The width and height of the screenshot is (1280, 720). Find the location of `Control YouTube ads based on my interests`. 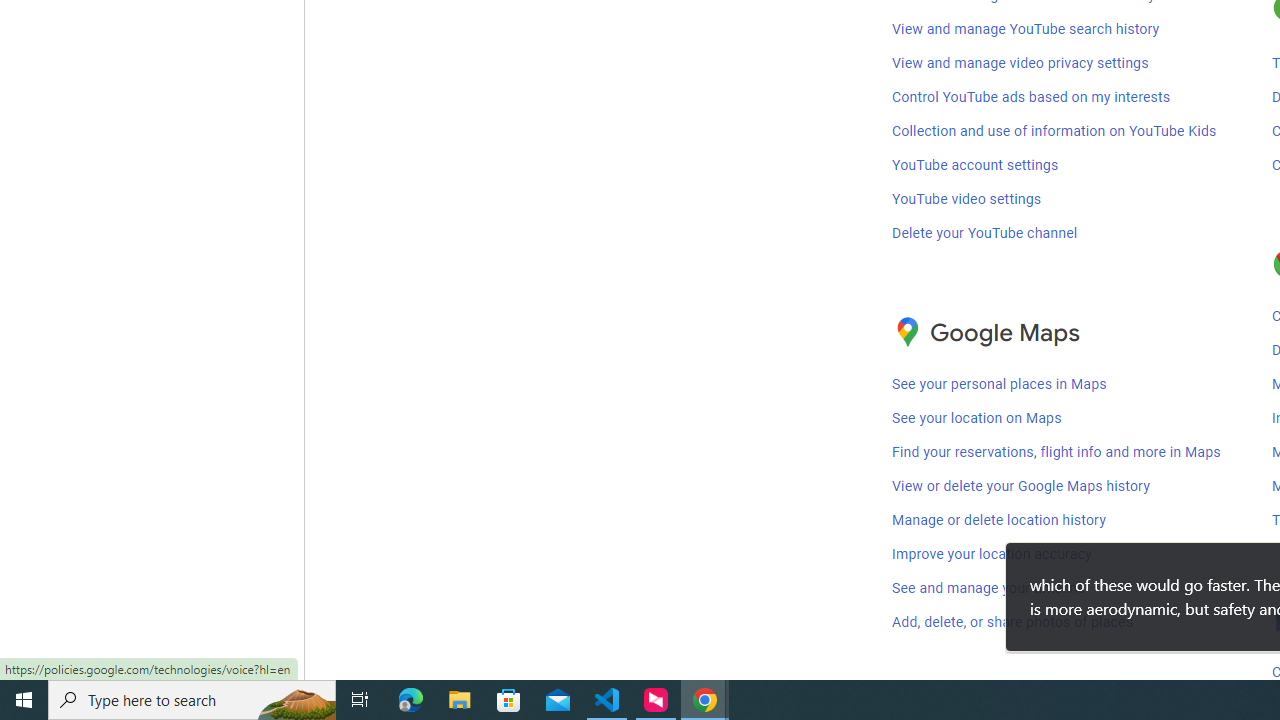

Control YouTube ads based on my interests is located at coordinates (1032, 96).